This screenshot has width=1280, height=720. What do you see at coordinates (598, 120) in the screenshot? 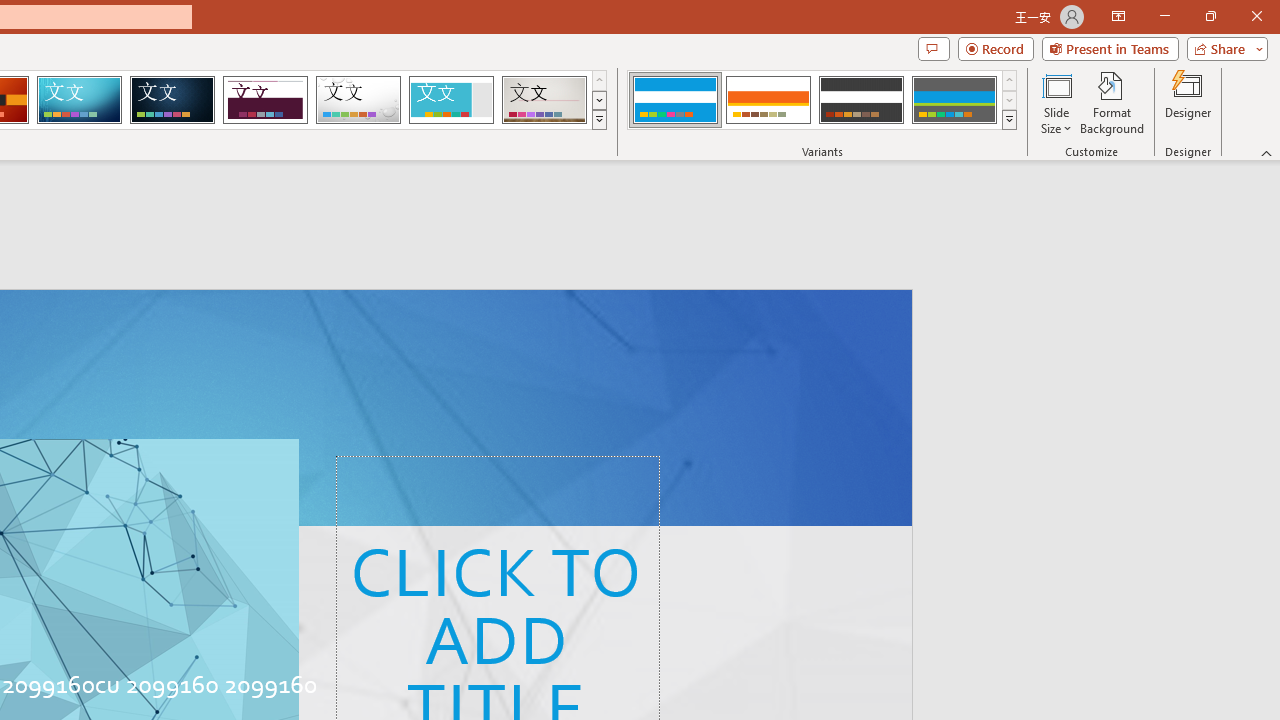
I see `Themes` at bounding box center [598, 120].